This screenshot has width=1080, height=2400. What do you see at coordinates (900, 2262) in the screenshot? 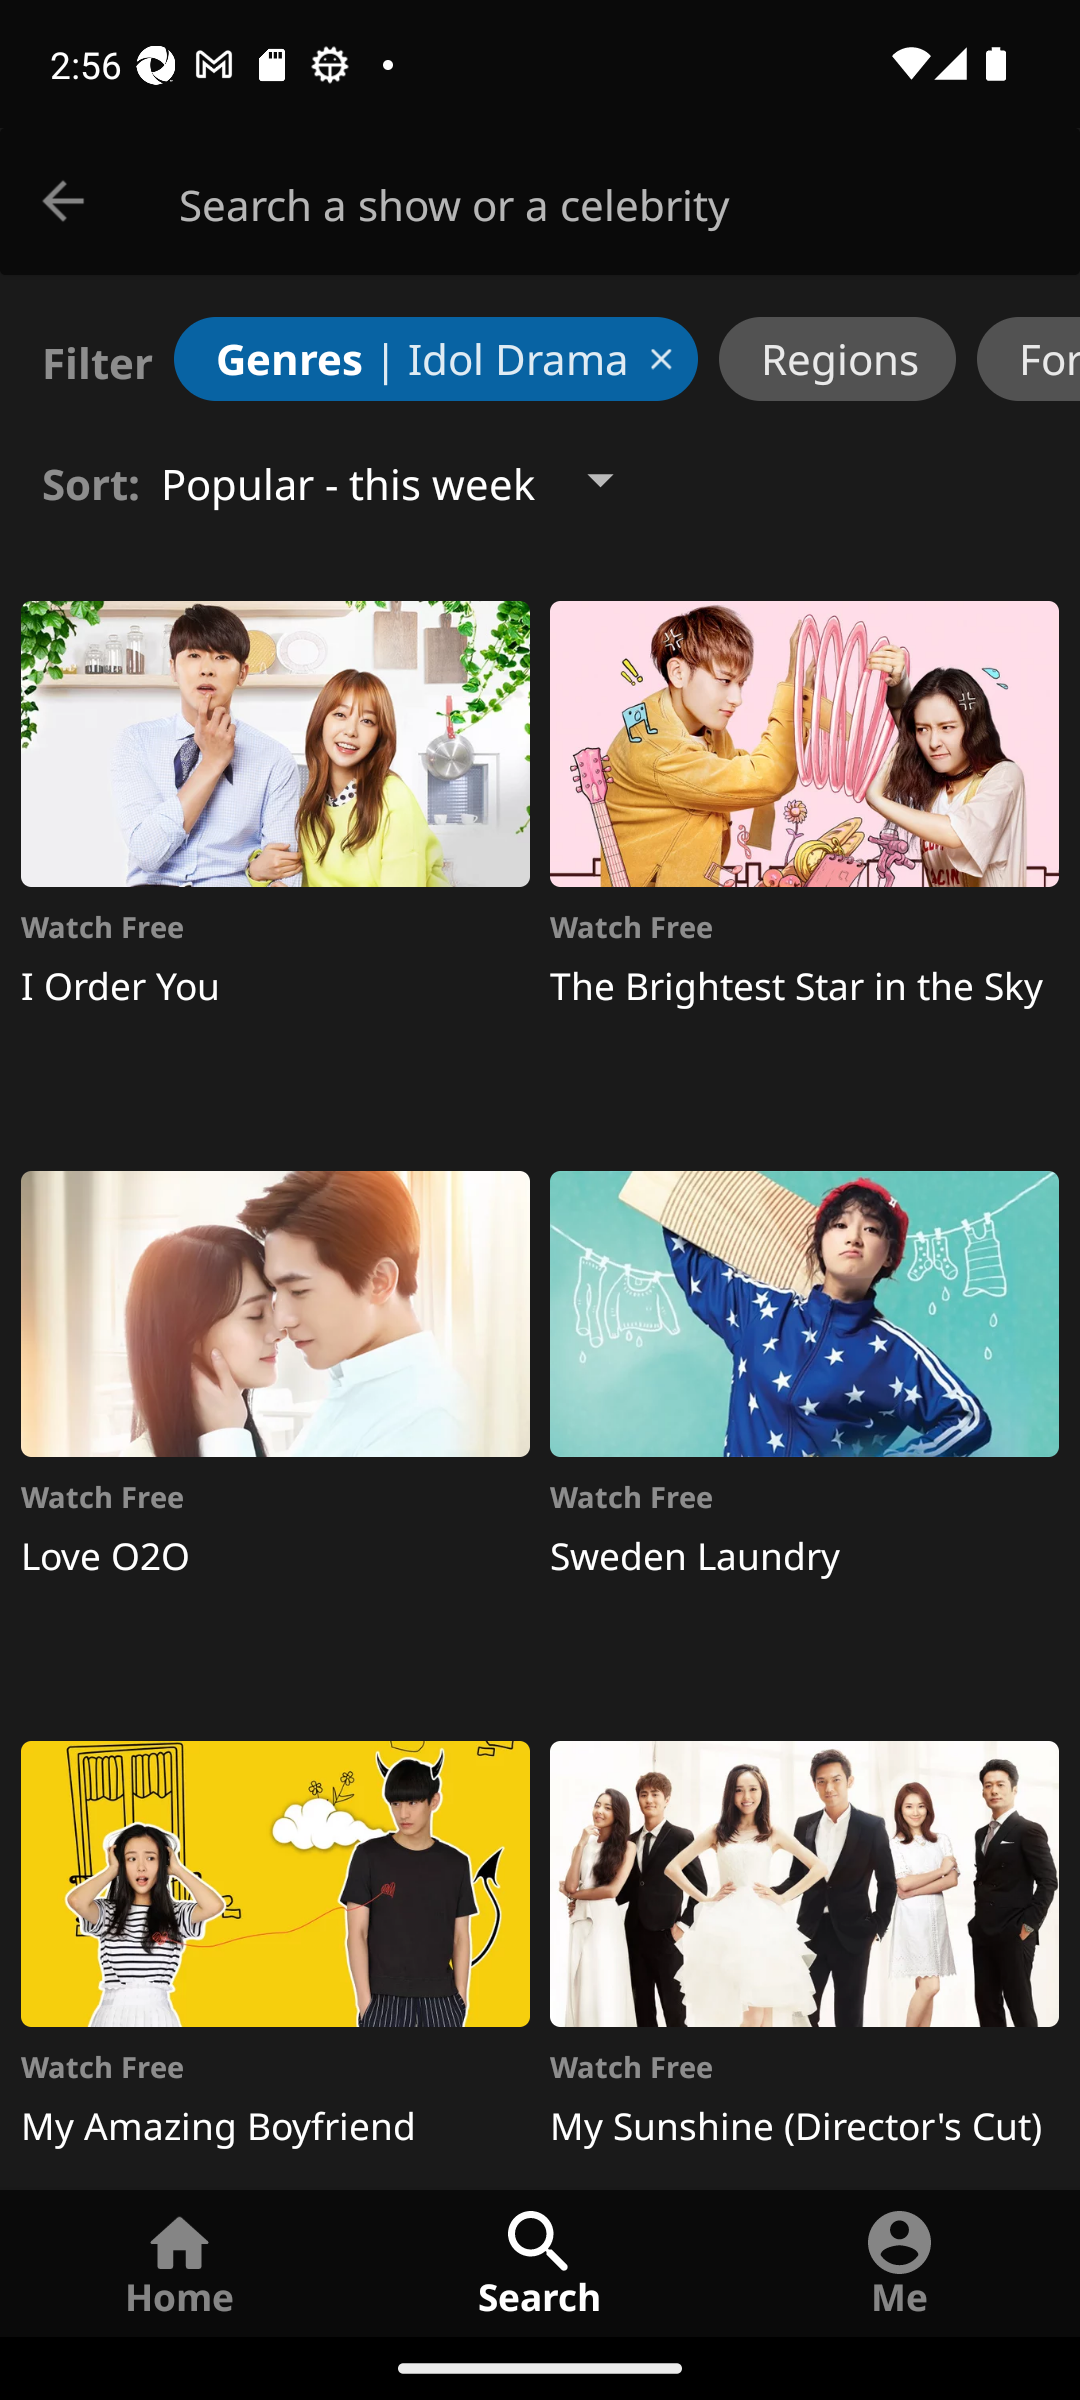
I see `Me` at bounding box center [900, 2262].